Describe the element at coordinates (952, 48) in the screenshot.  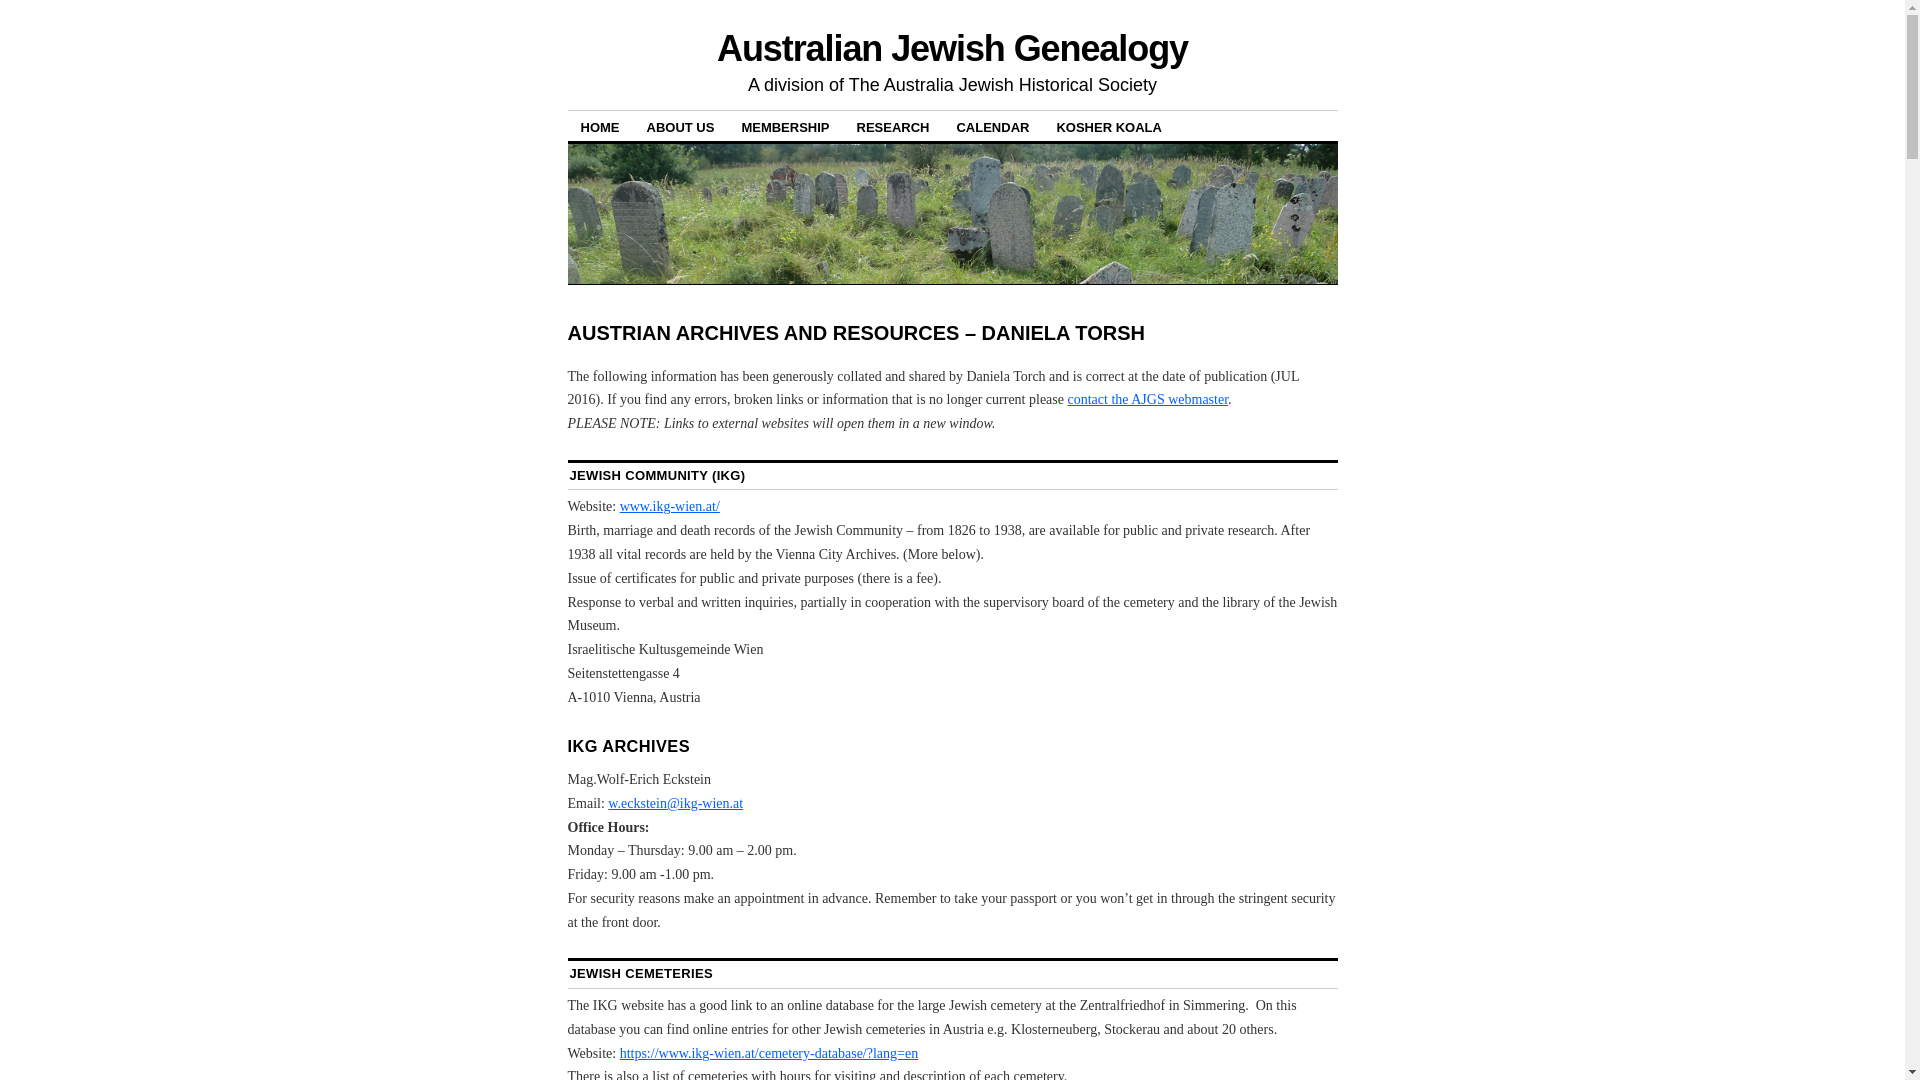
I see `Australian Jewish Genealogy` at that location.